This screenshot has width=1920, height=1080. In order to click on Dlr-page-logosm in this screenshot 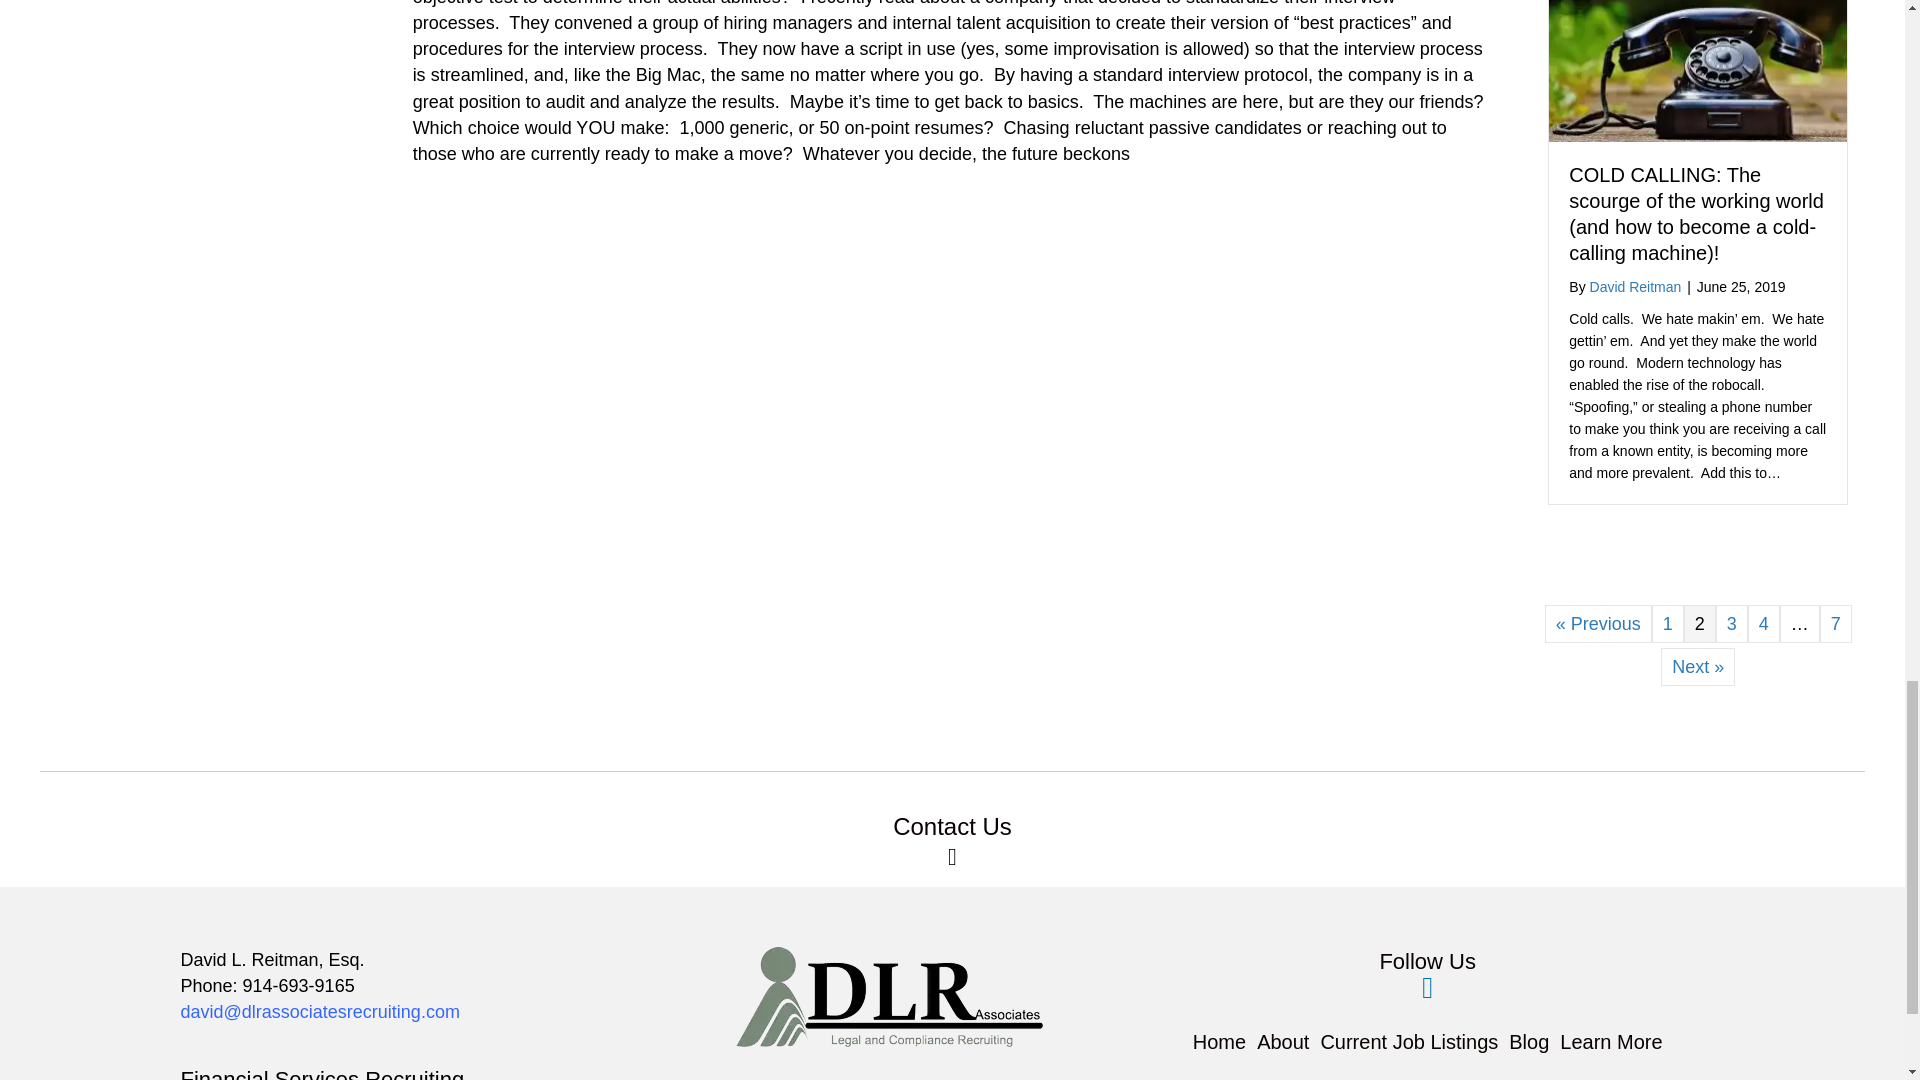, I will do `click(888, 996)`.